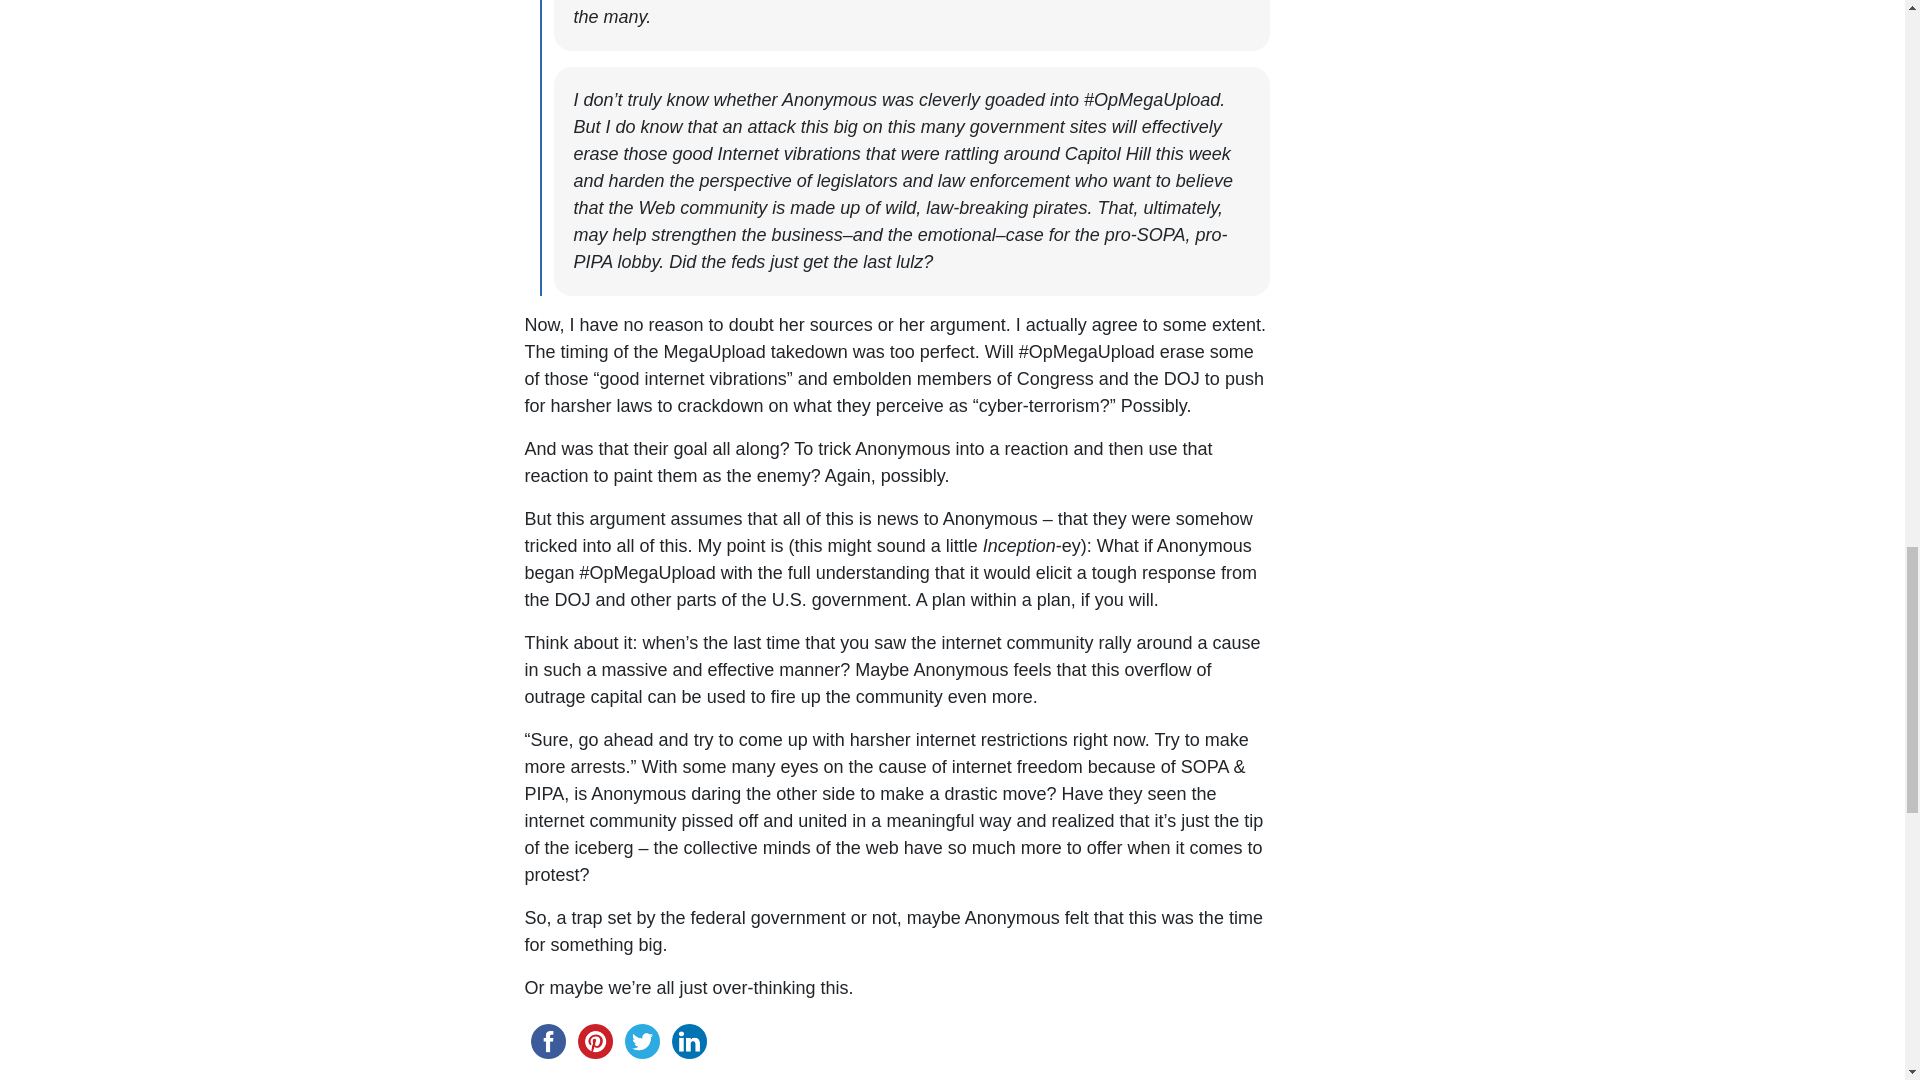  I want to click on twitter, so click(641, 1041).